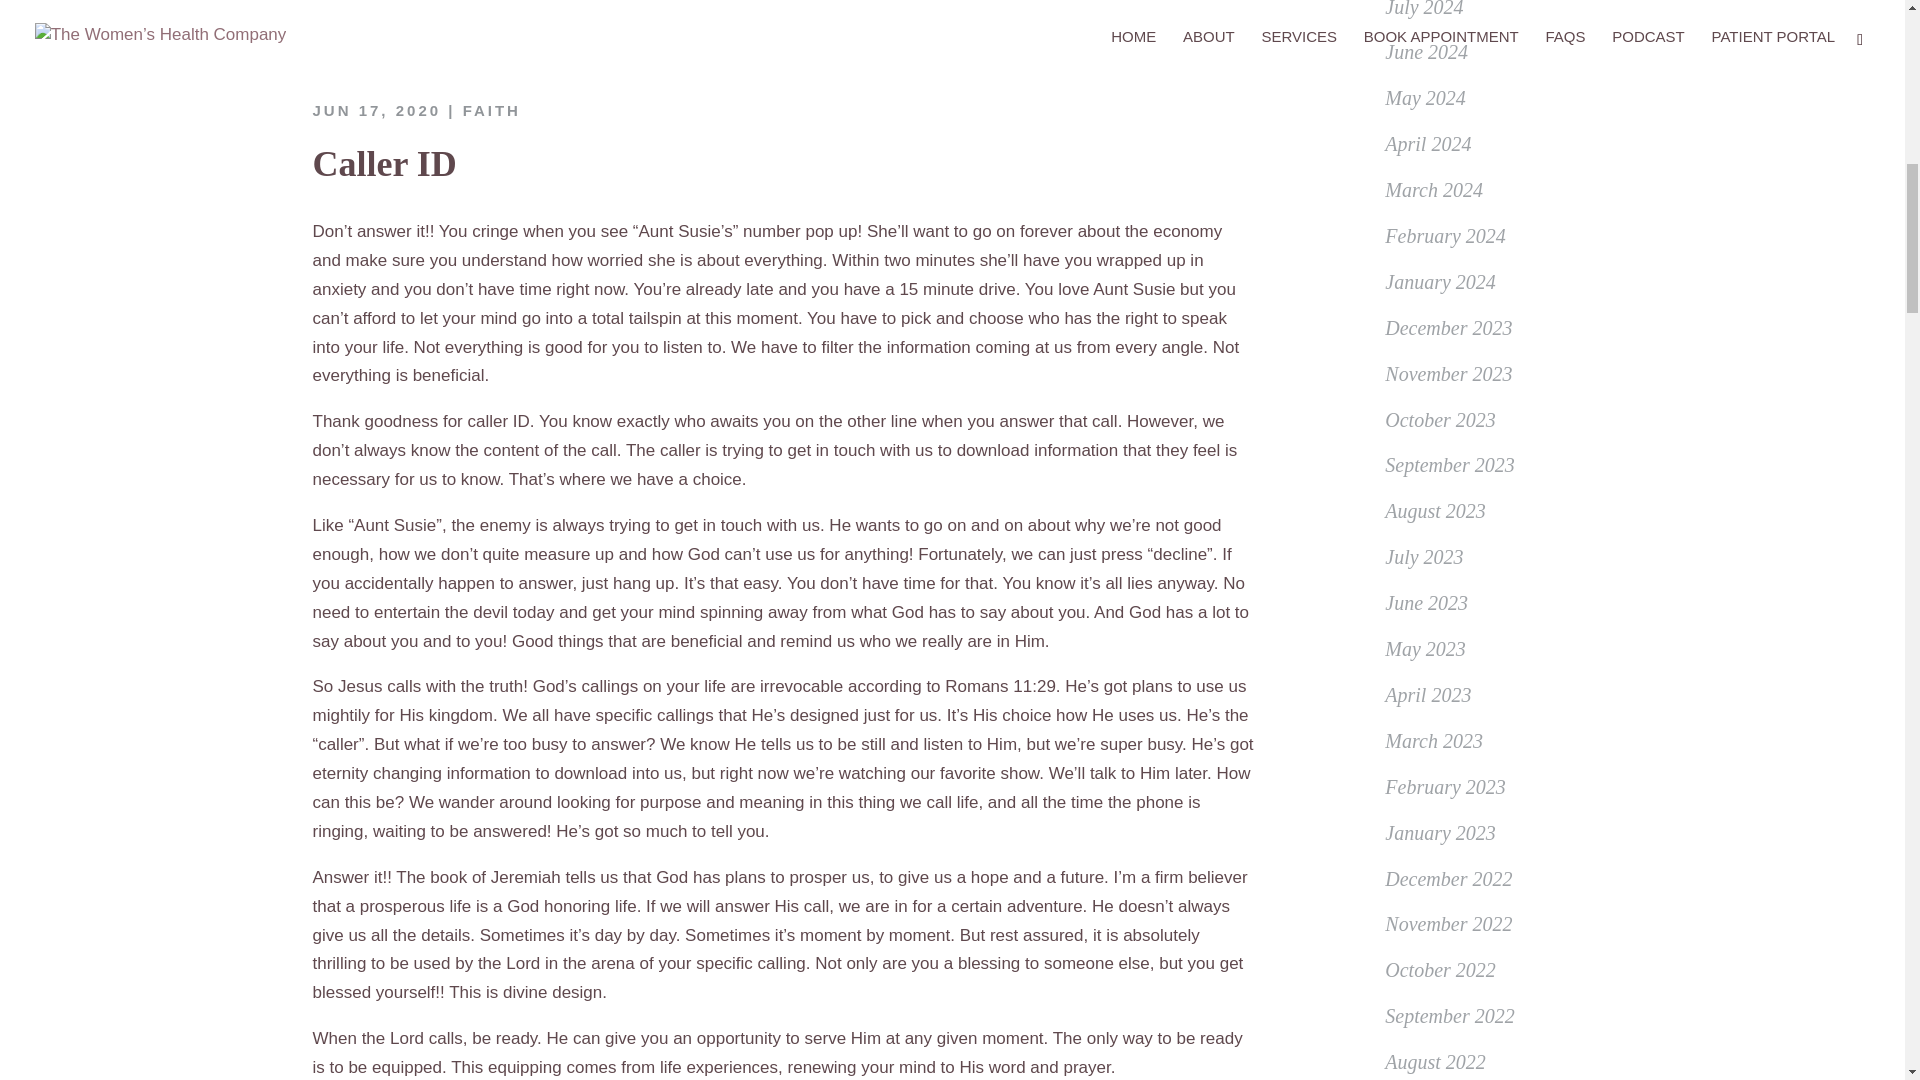  What do you see at coordinates (1427, 694) in the screenshot?
I see `April 2023` at bounding box center [1427, 694].